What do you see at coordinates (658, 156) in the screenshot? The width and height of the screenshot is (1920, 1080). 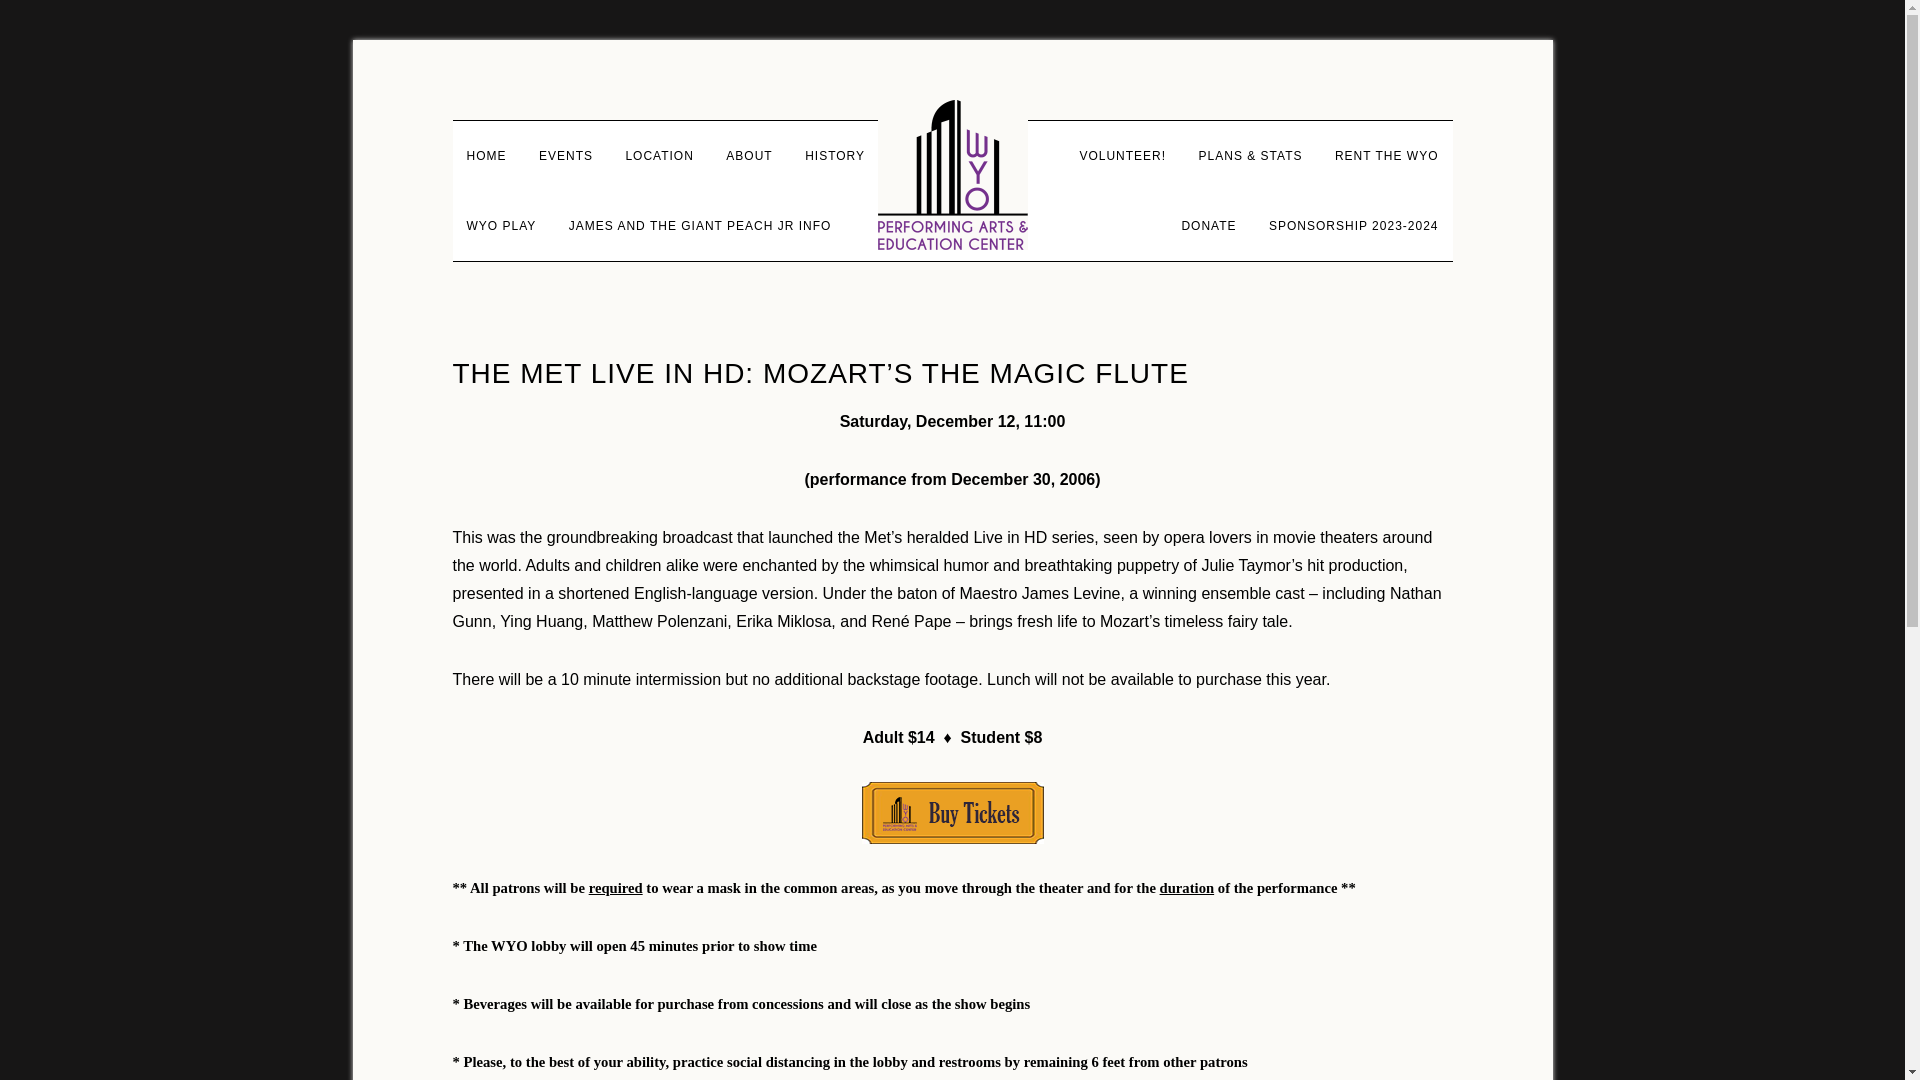 I see `LOCATION` at bounding box center [658, 156].